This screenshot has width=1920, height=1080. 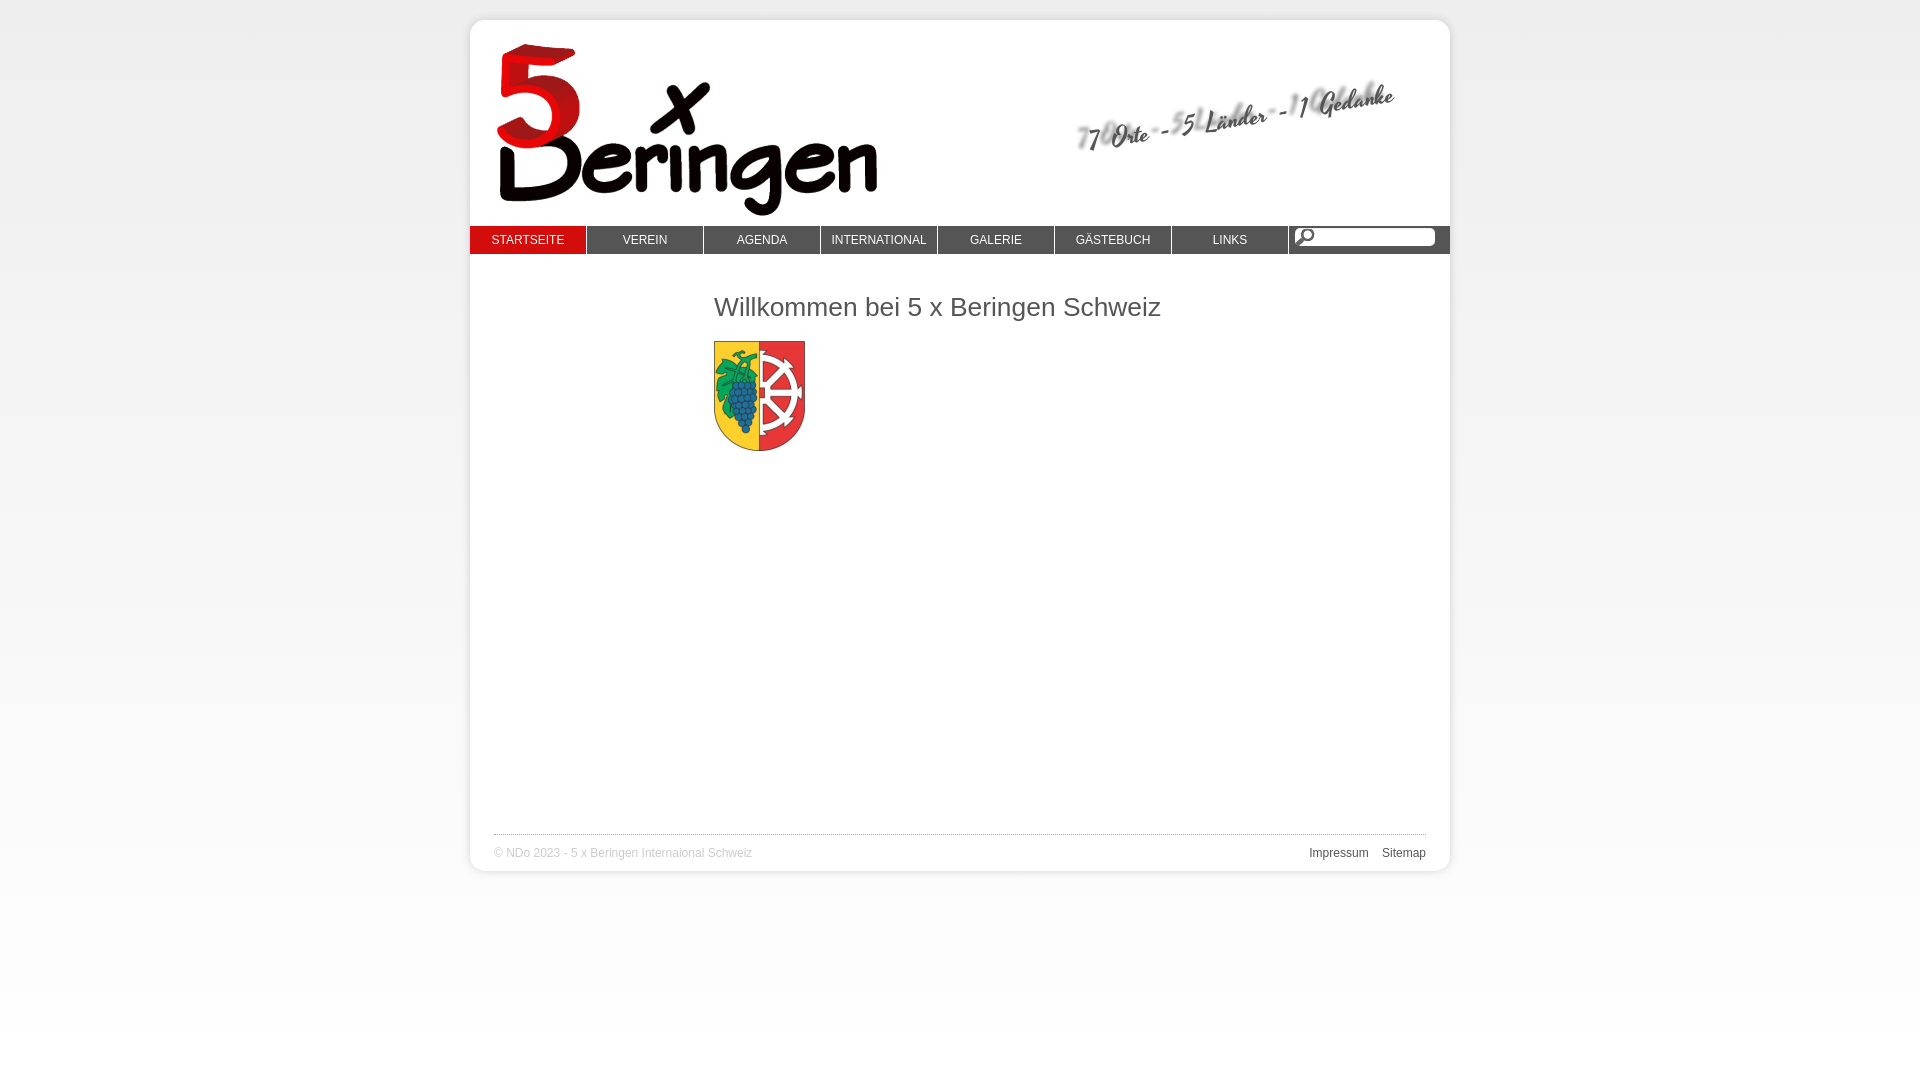 What do you see at coordinates (1230, 240) in the screenshot?
I see `LINKS` at bounding box center [1230, 240].